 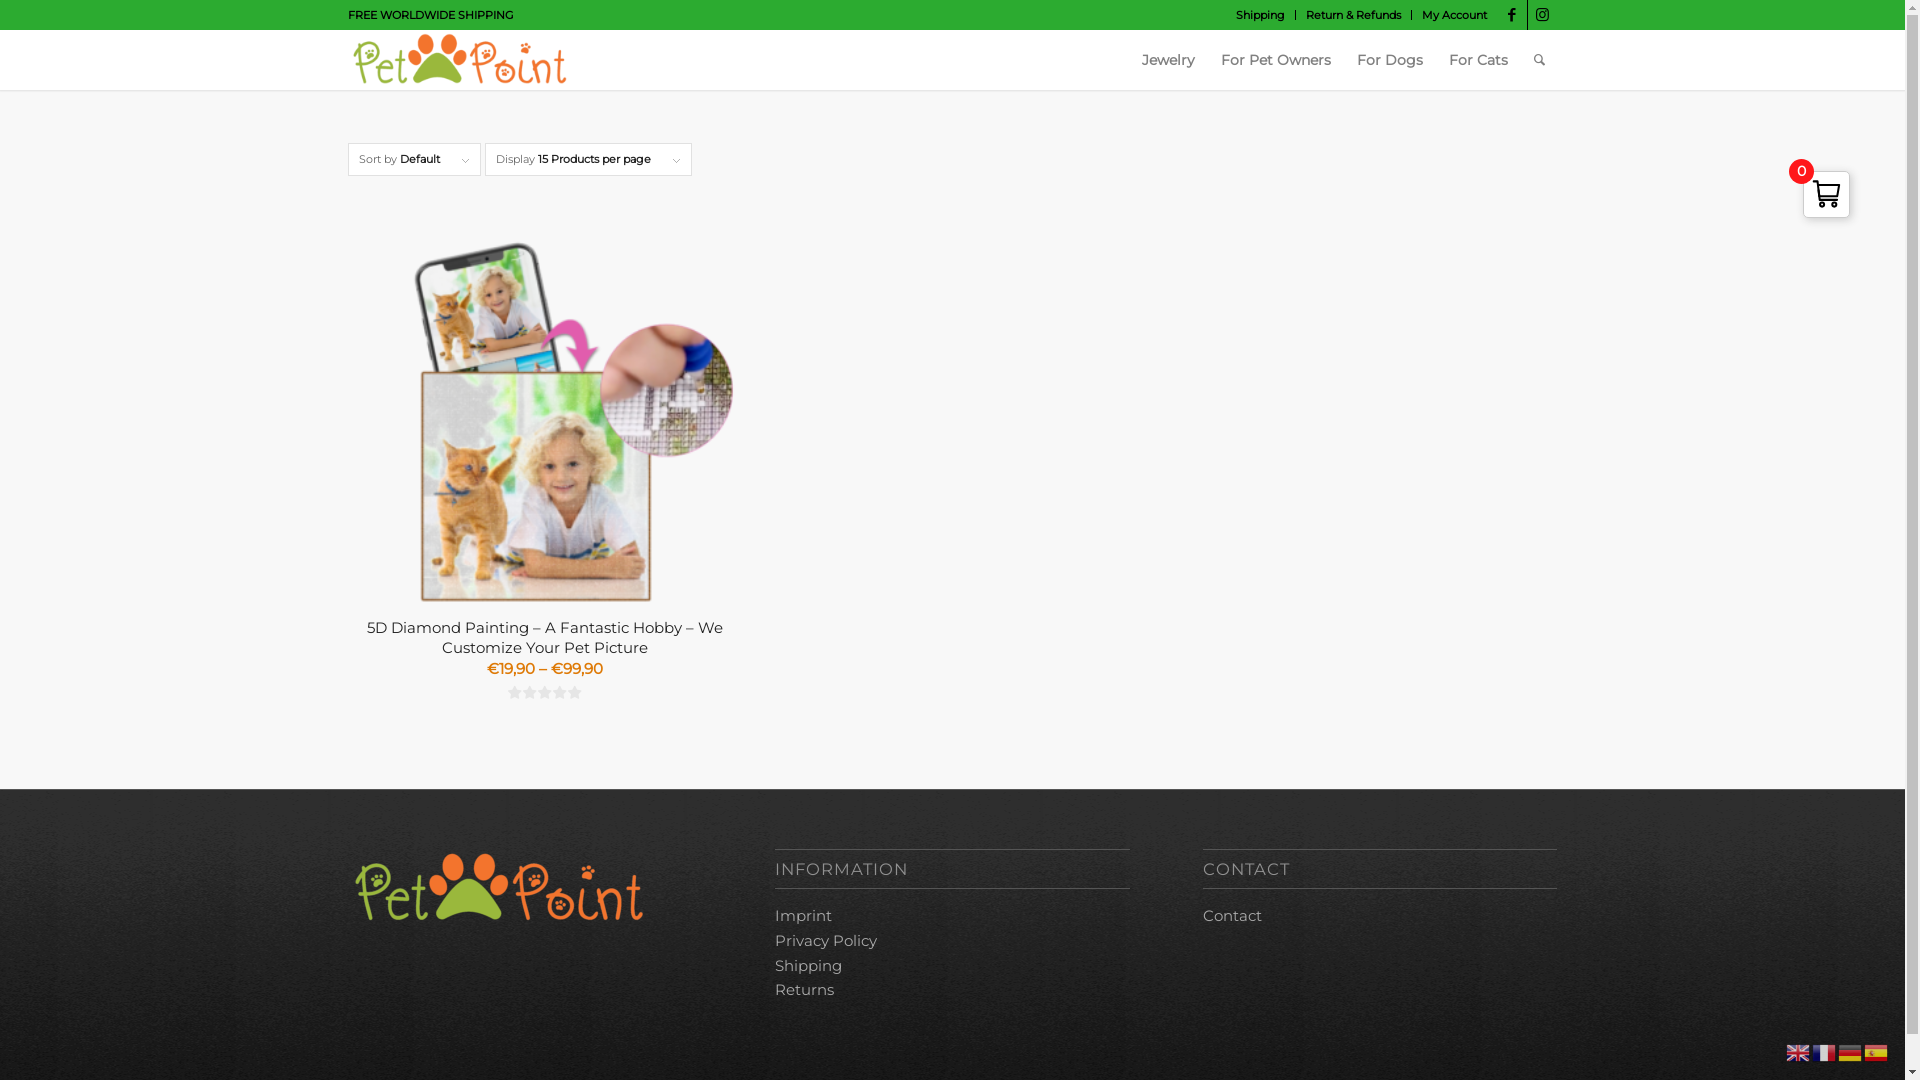 What do you see at coordinates (1478, 60) in the screenshot?
I see `For Cats` at bounding box center [1478, 60].